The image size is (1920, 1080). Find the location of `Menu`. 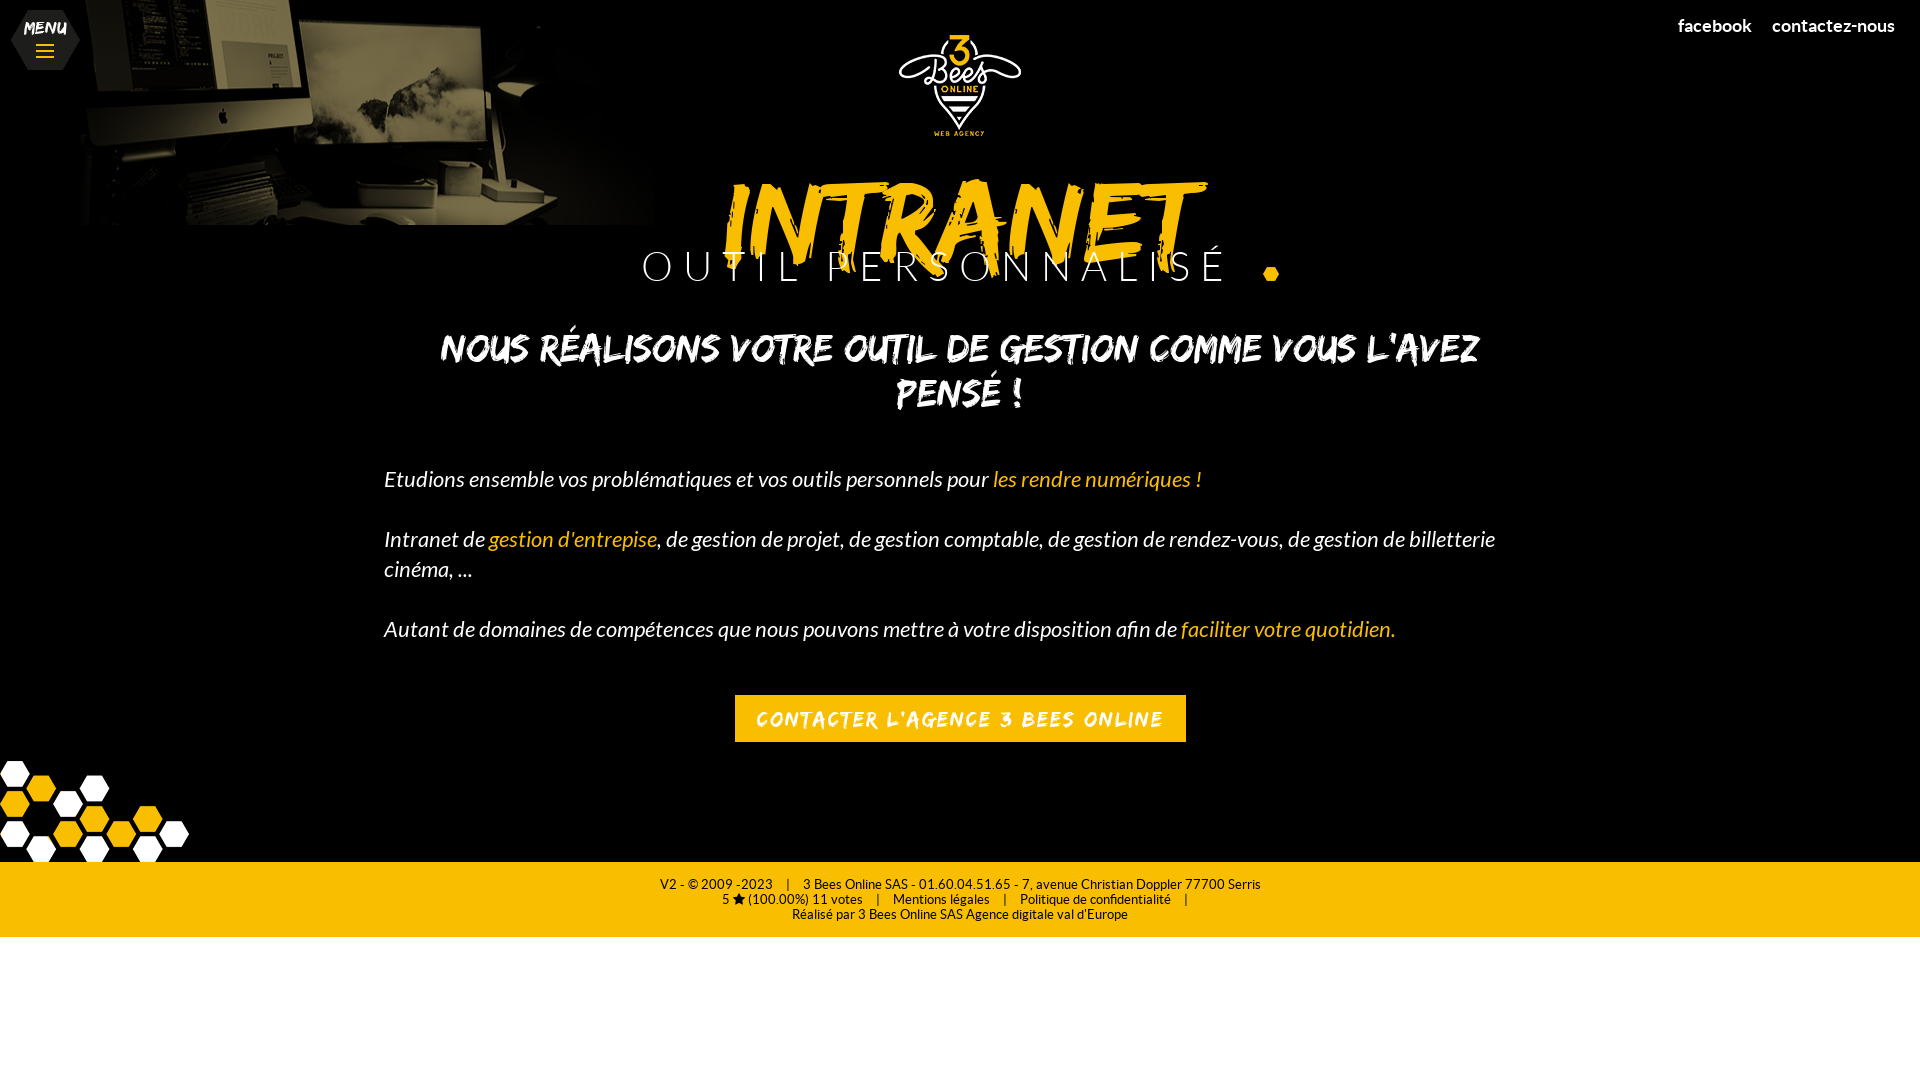

Menu is located at coordinates (45, 40).